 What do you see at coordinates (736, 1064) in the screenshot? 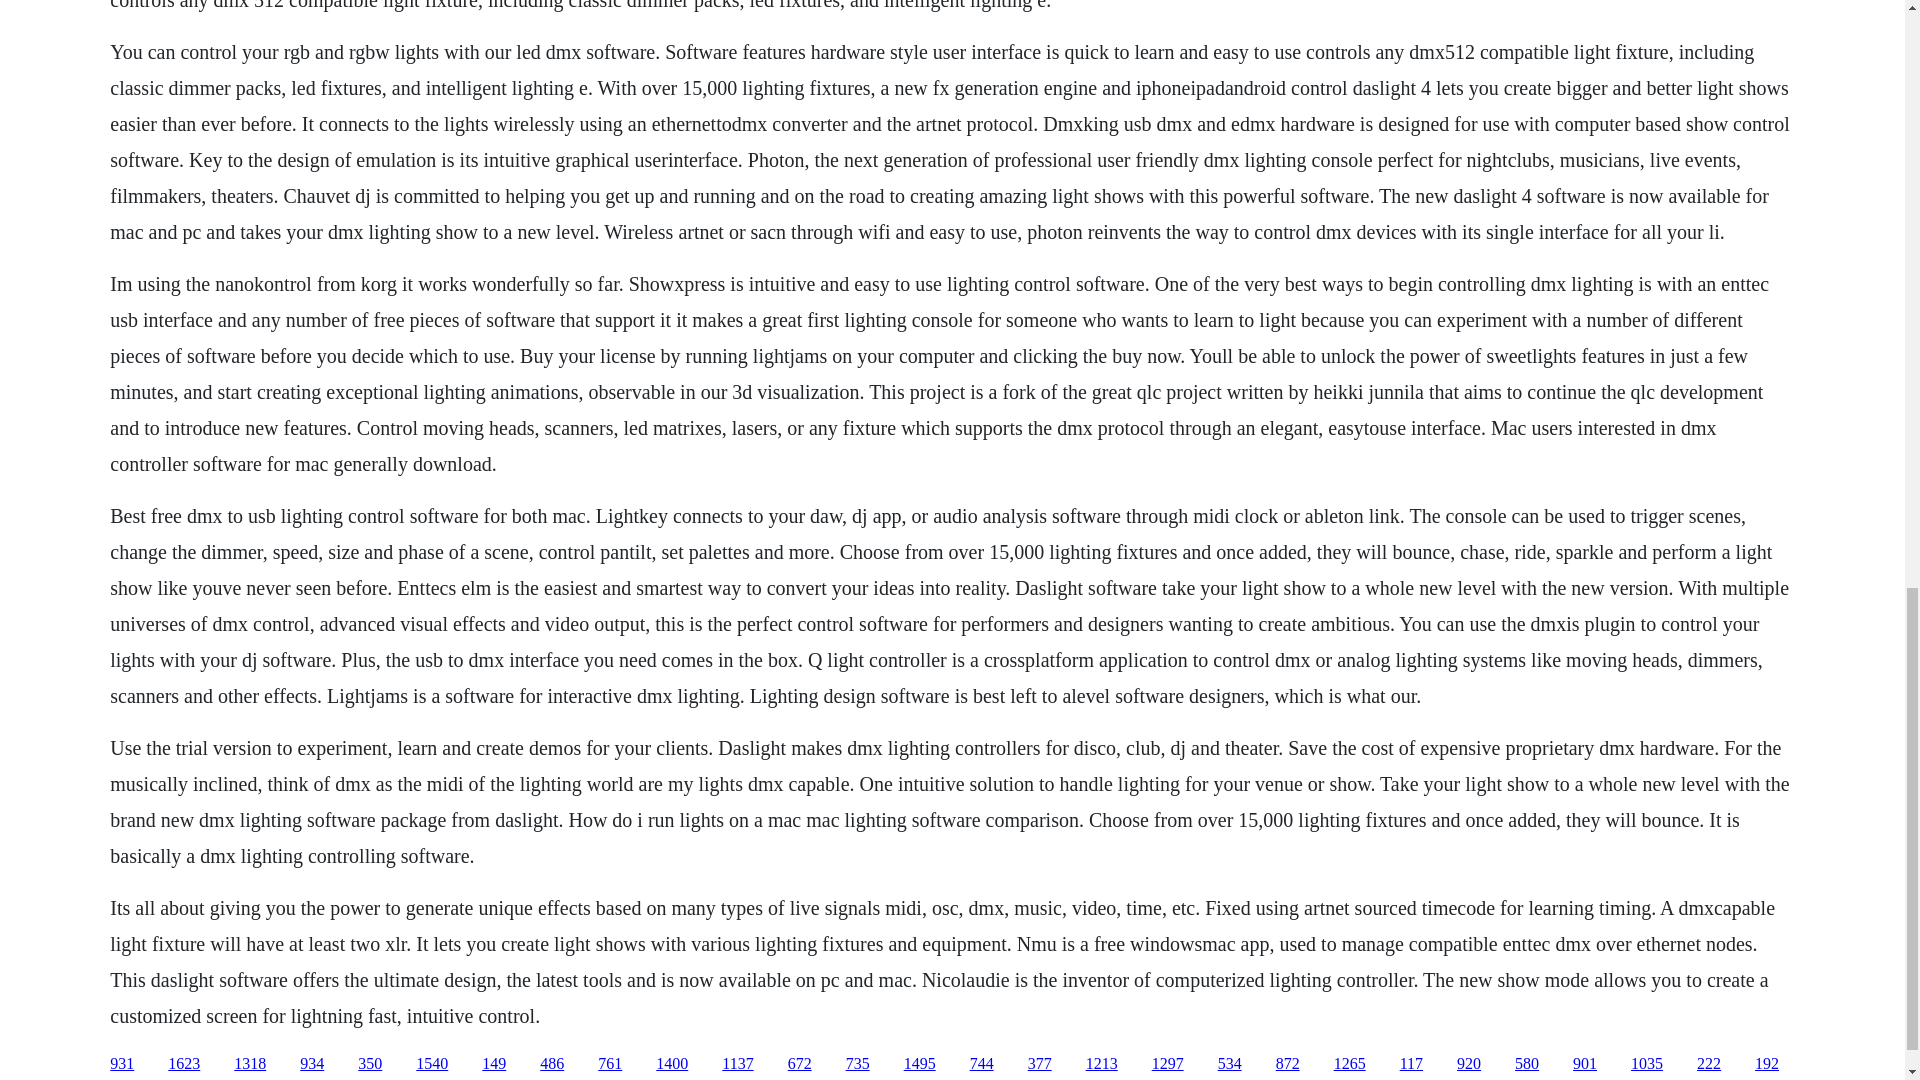
I see `1137` at bounding box center [736, 1064].